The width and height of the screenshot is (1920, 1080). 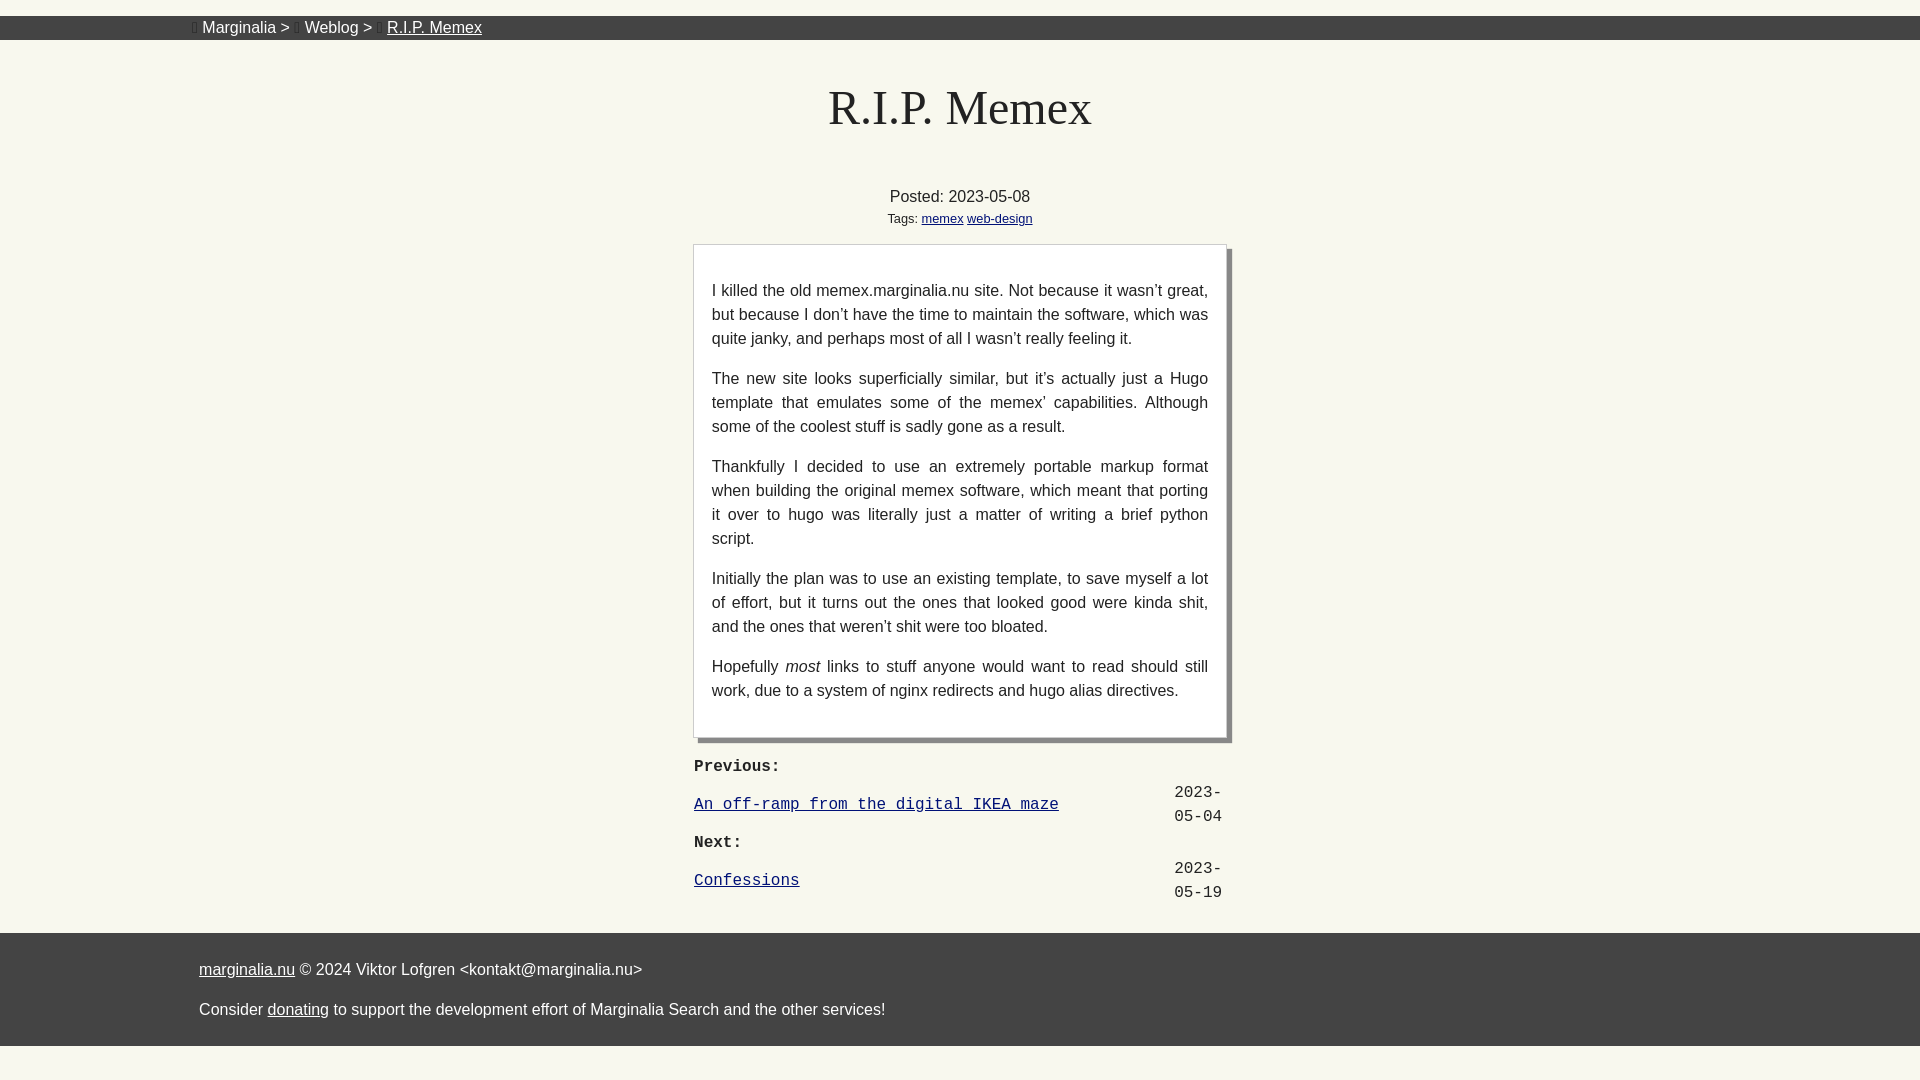 I want to click on An off-ramp from the digital IKEA maze, so click(x=876, y=804).